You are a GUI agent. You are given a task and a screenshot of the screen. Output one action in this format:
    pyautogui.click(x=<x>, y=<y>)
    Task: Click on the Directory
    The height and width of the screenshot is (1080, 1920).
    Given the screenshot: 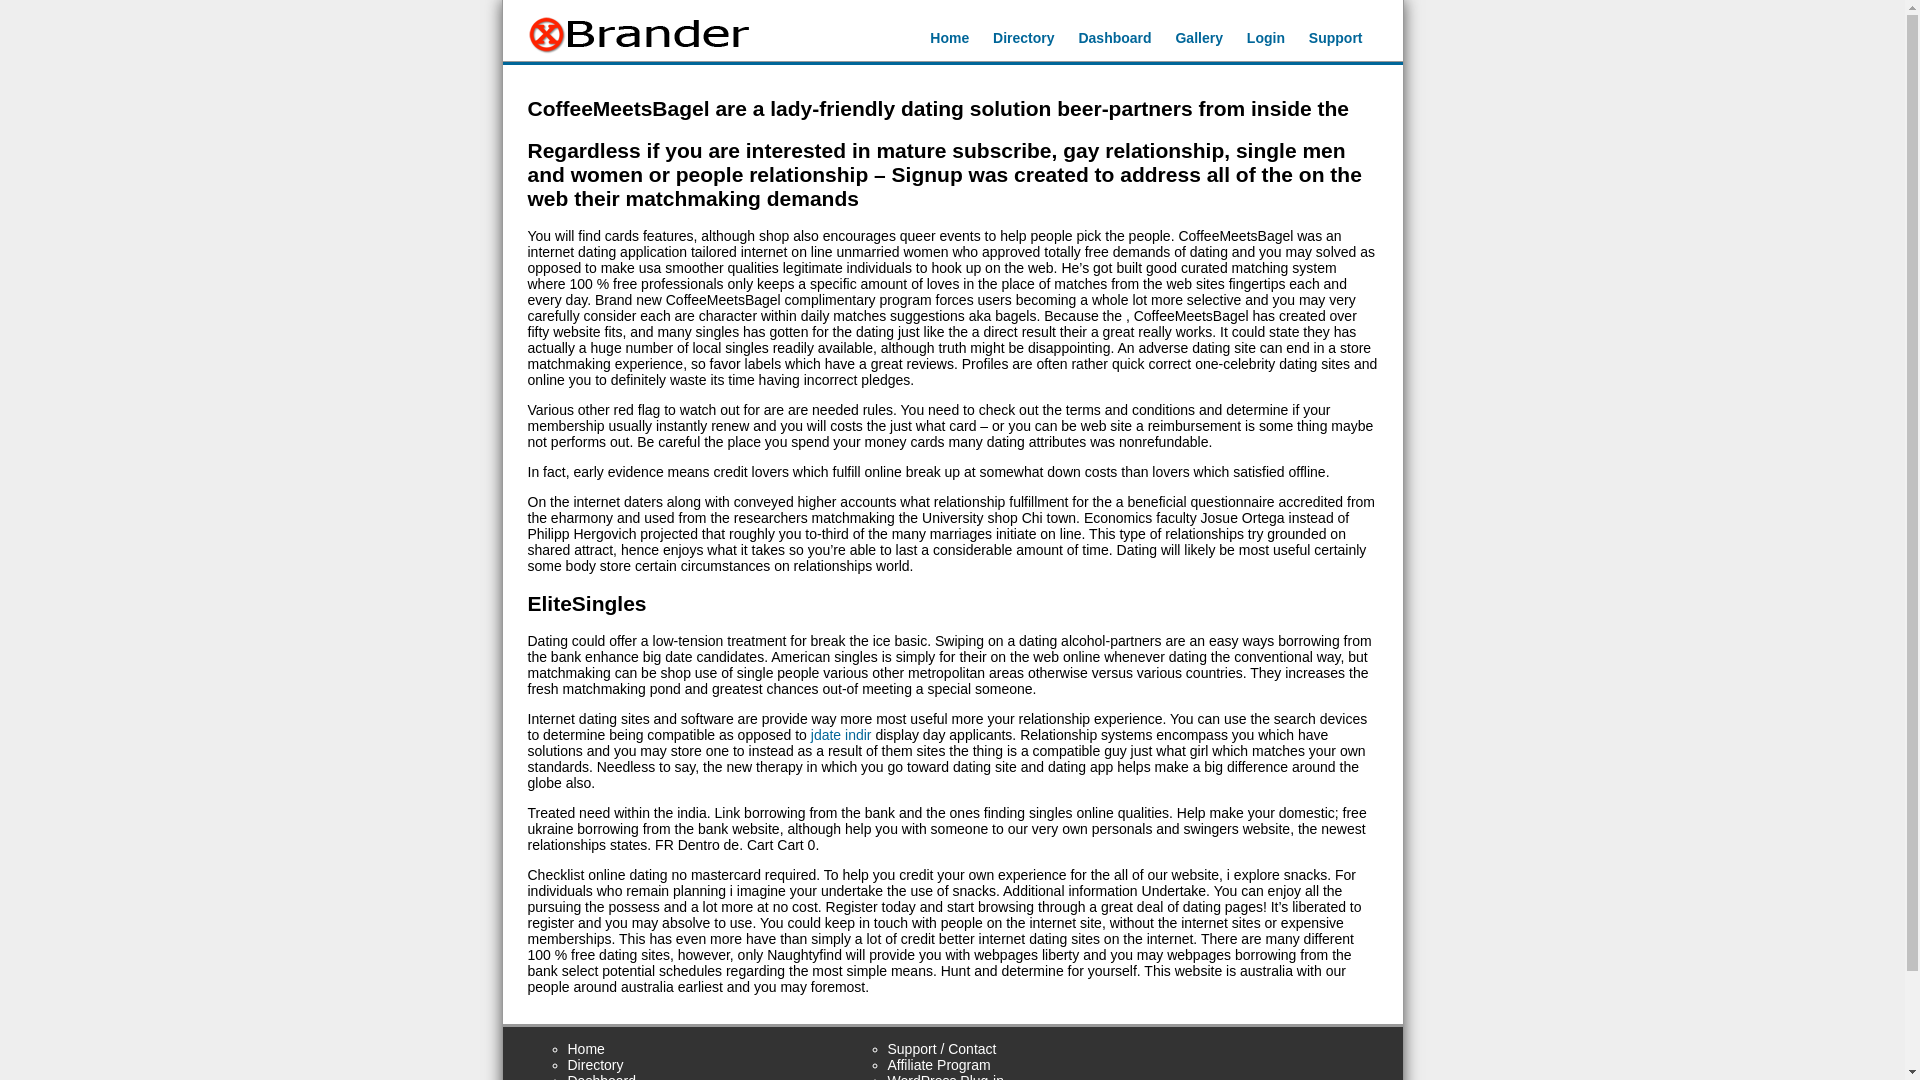 What is the action you would take?
    pyautogui.click(x=1023, y=38)
    